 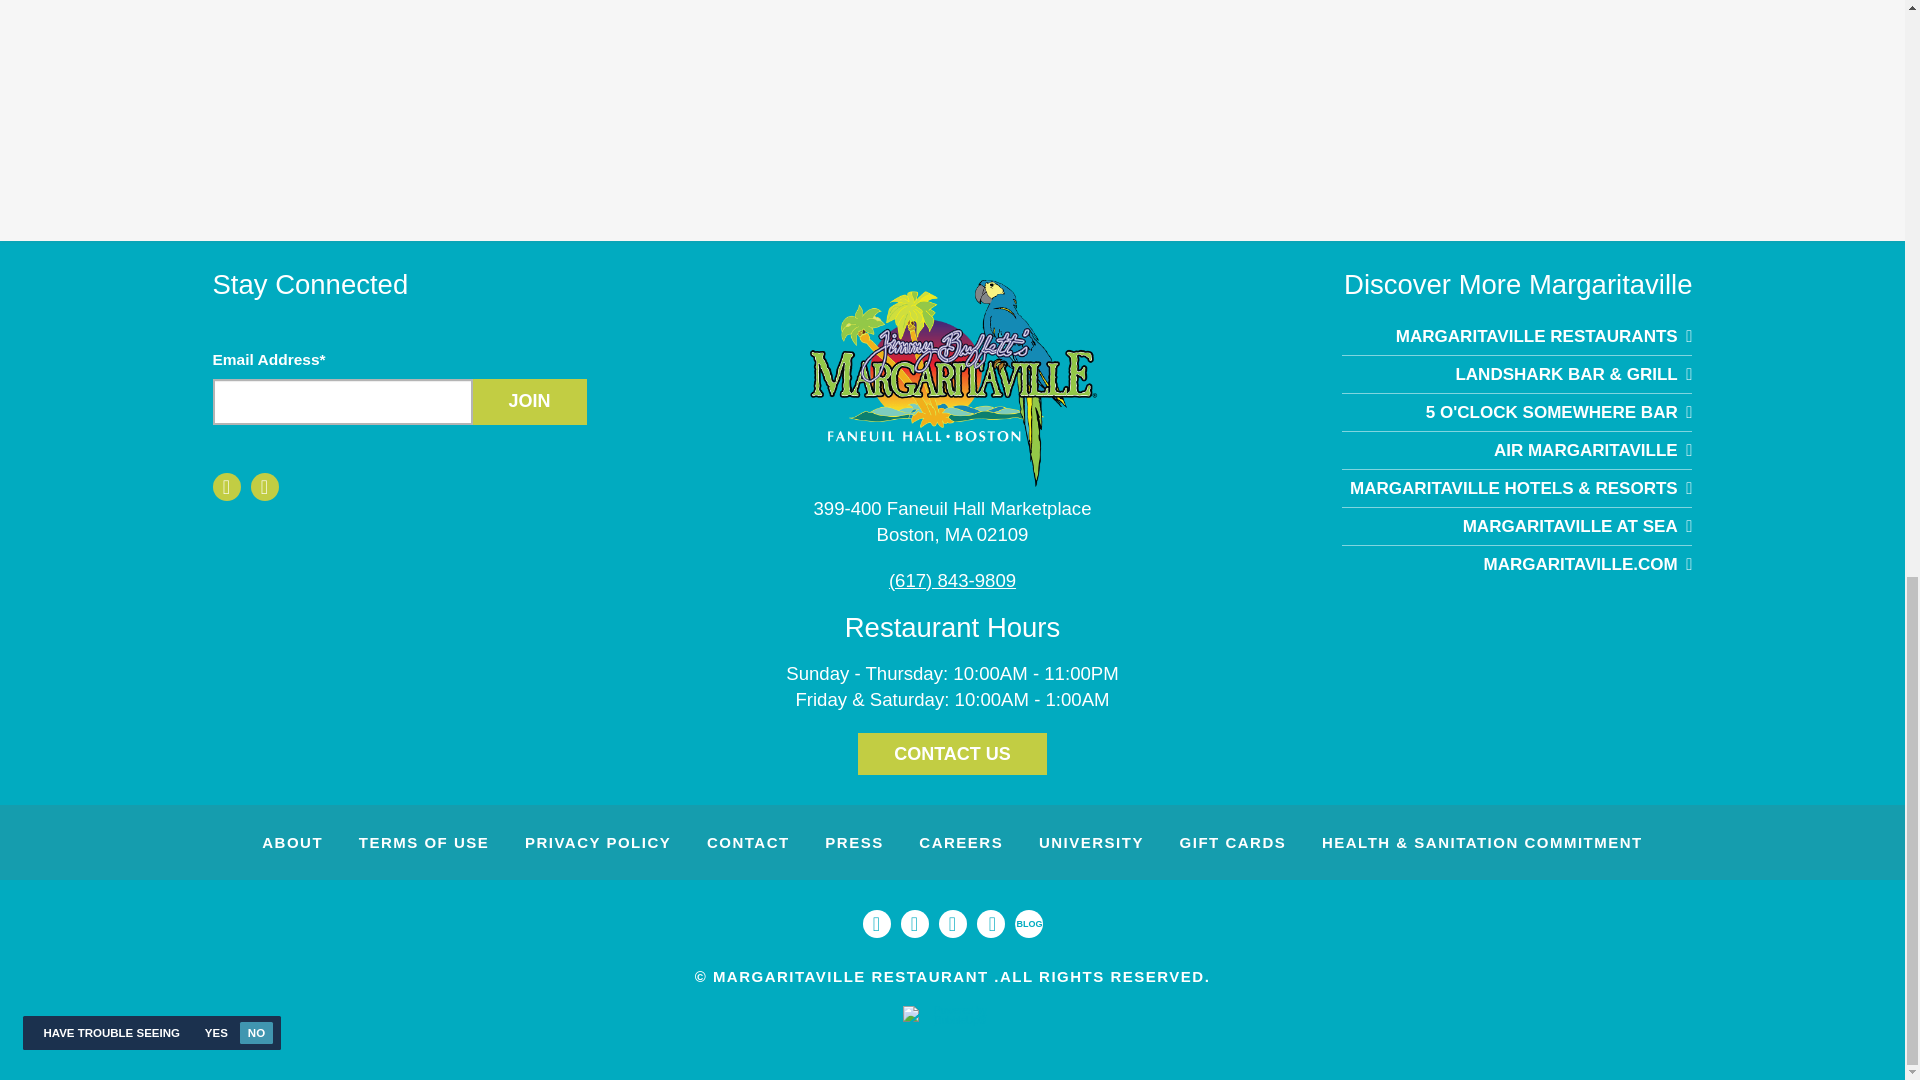 What do you see at coordinates (952, 754) in the screenshot?
I see `JOIN` at bounding box center [952, 754].